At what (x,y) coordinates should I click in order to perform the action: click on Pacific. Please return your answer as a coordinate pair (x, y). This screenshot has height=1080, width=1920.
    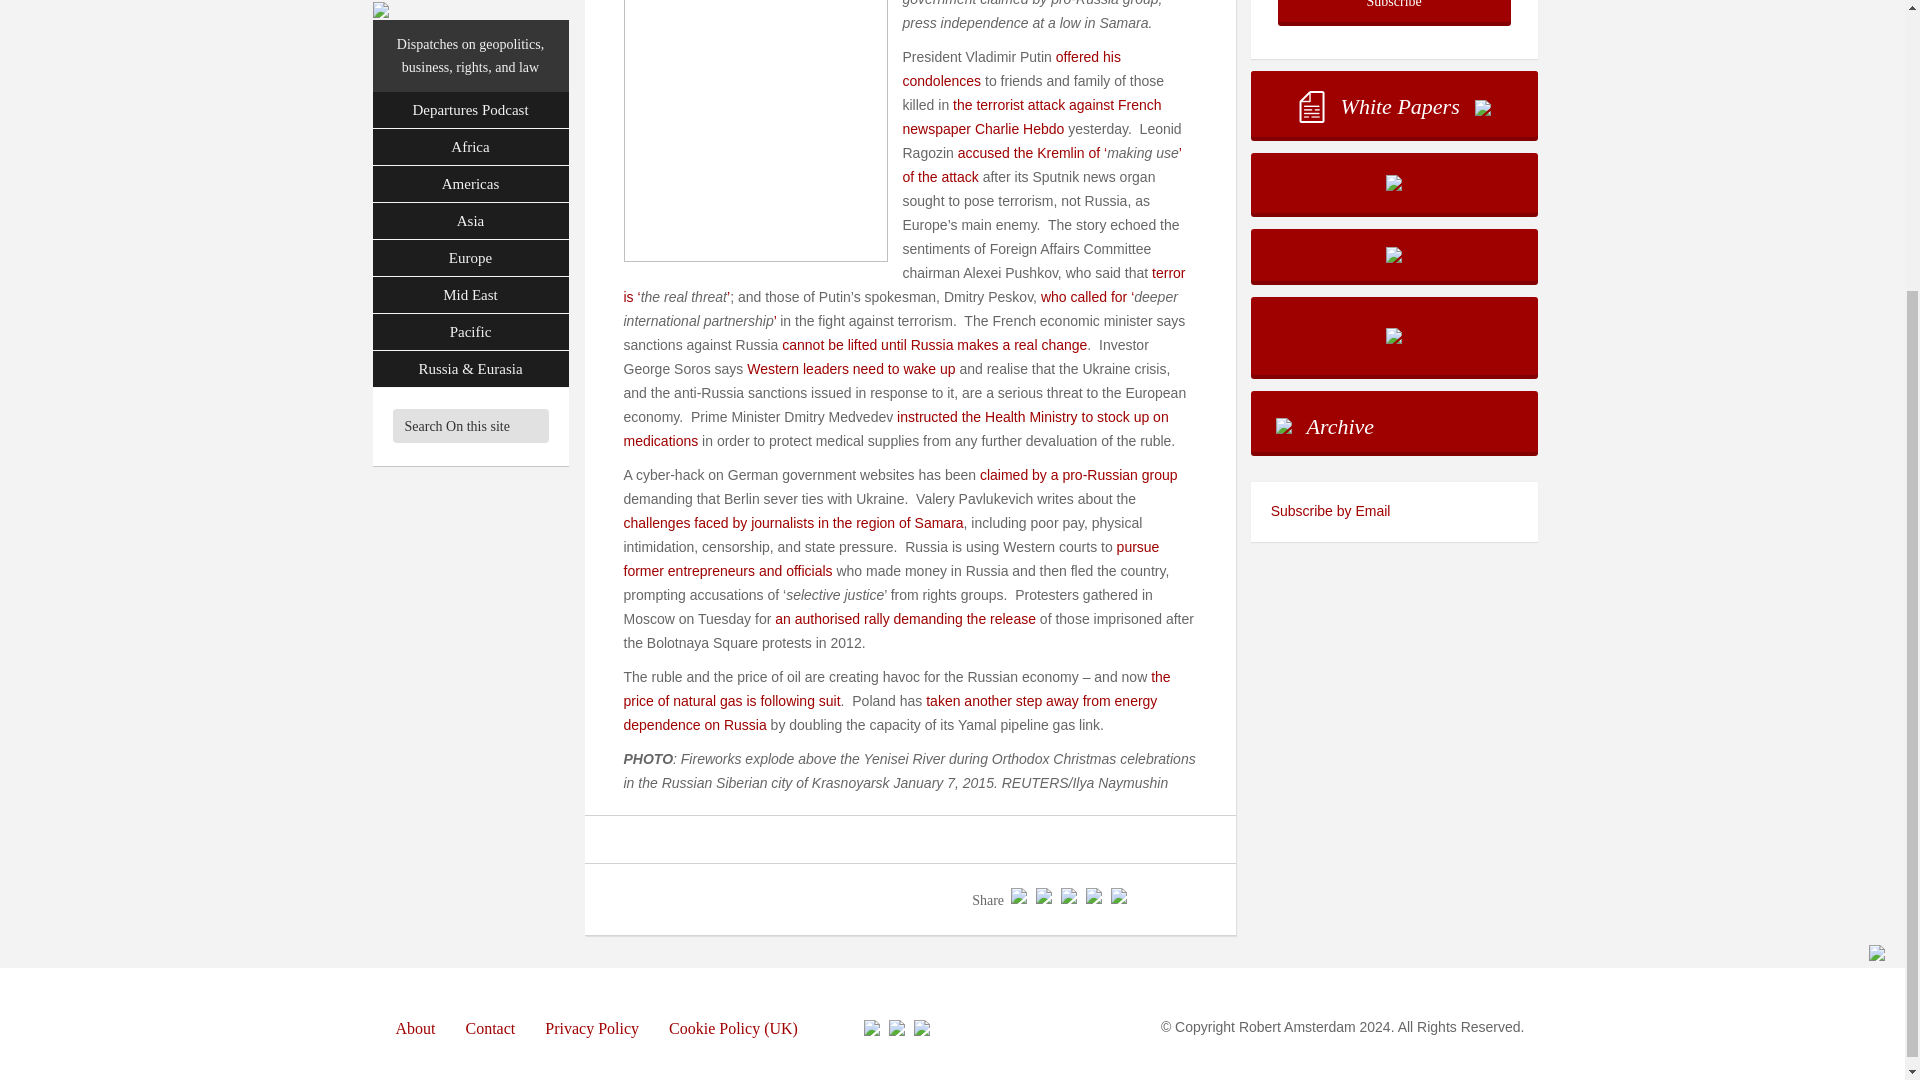
    Looking at the image, I should click on (470, 75).